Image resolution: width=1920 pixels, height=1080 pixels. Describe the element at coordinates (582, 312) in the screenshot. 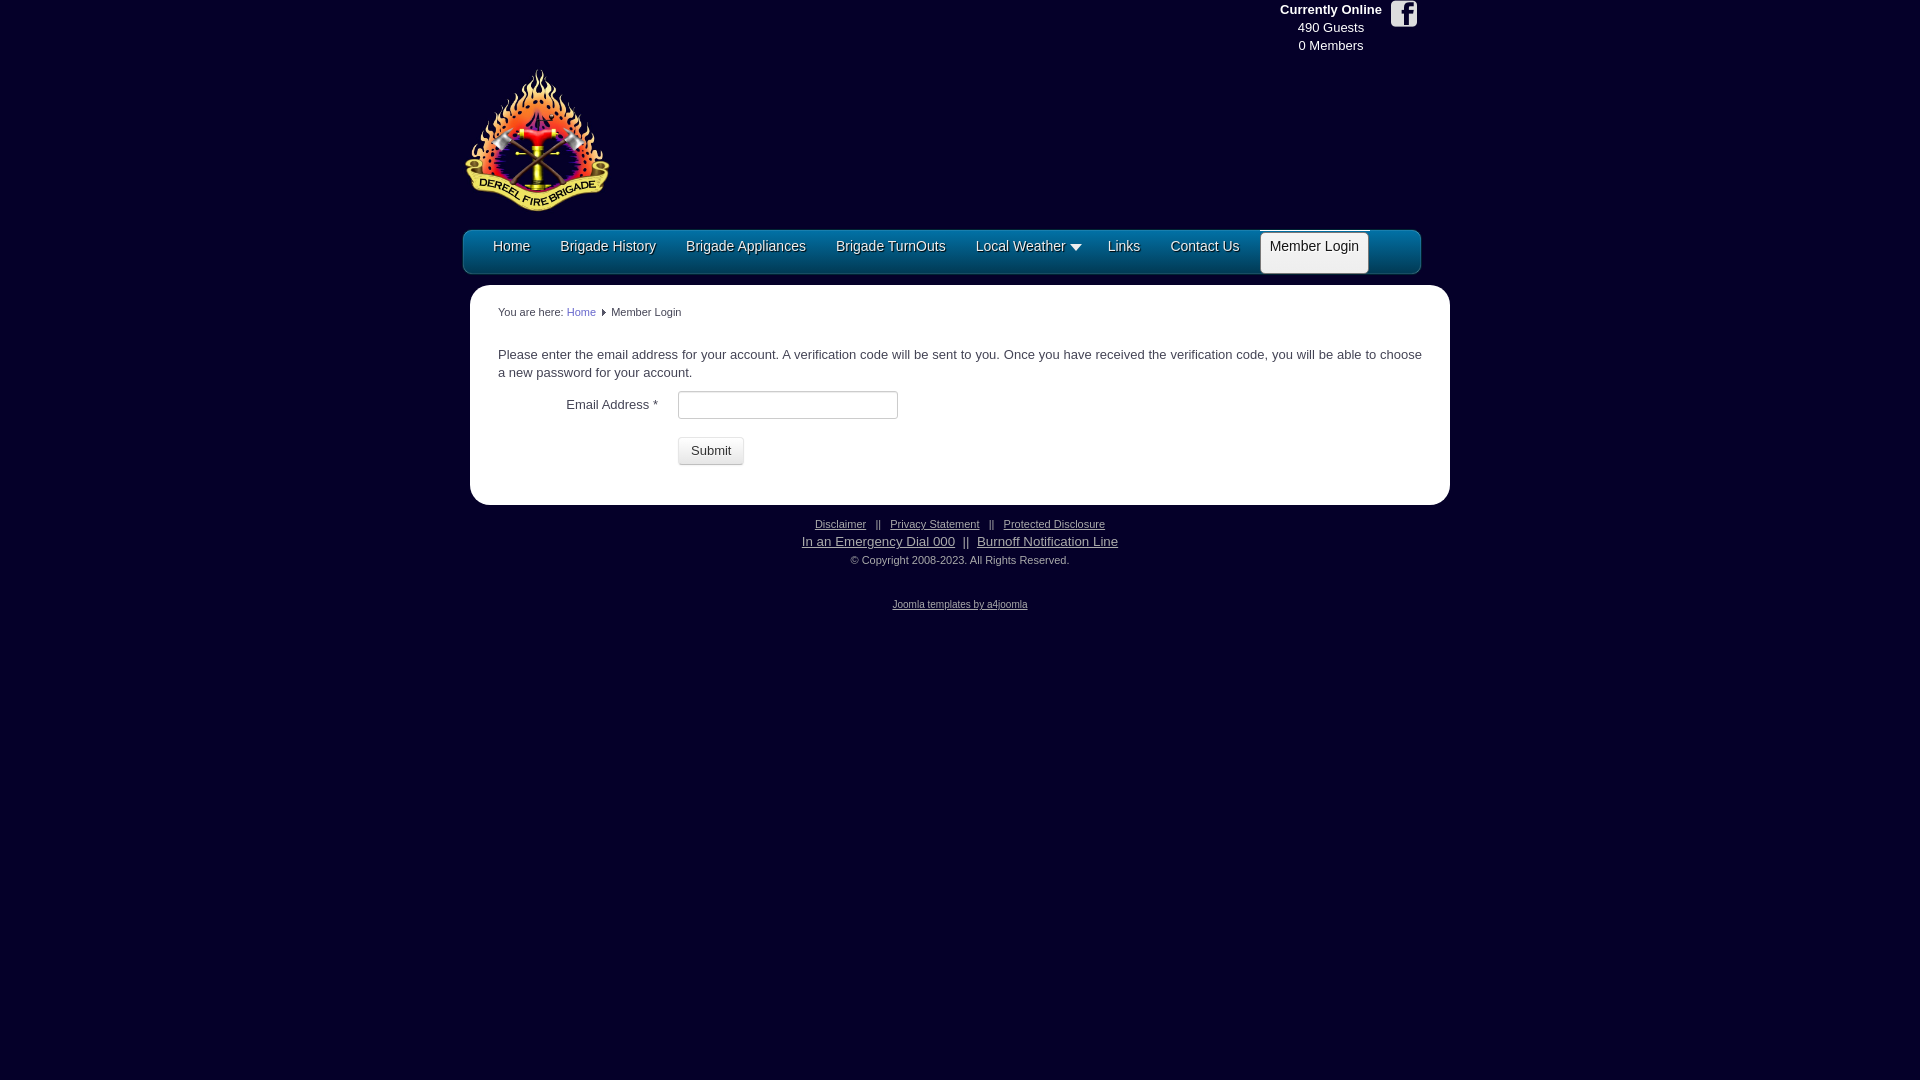

I see `Home` at that location.